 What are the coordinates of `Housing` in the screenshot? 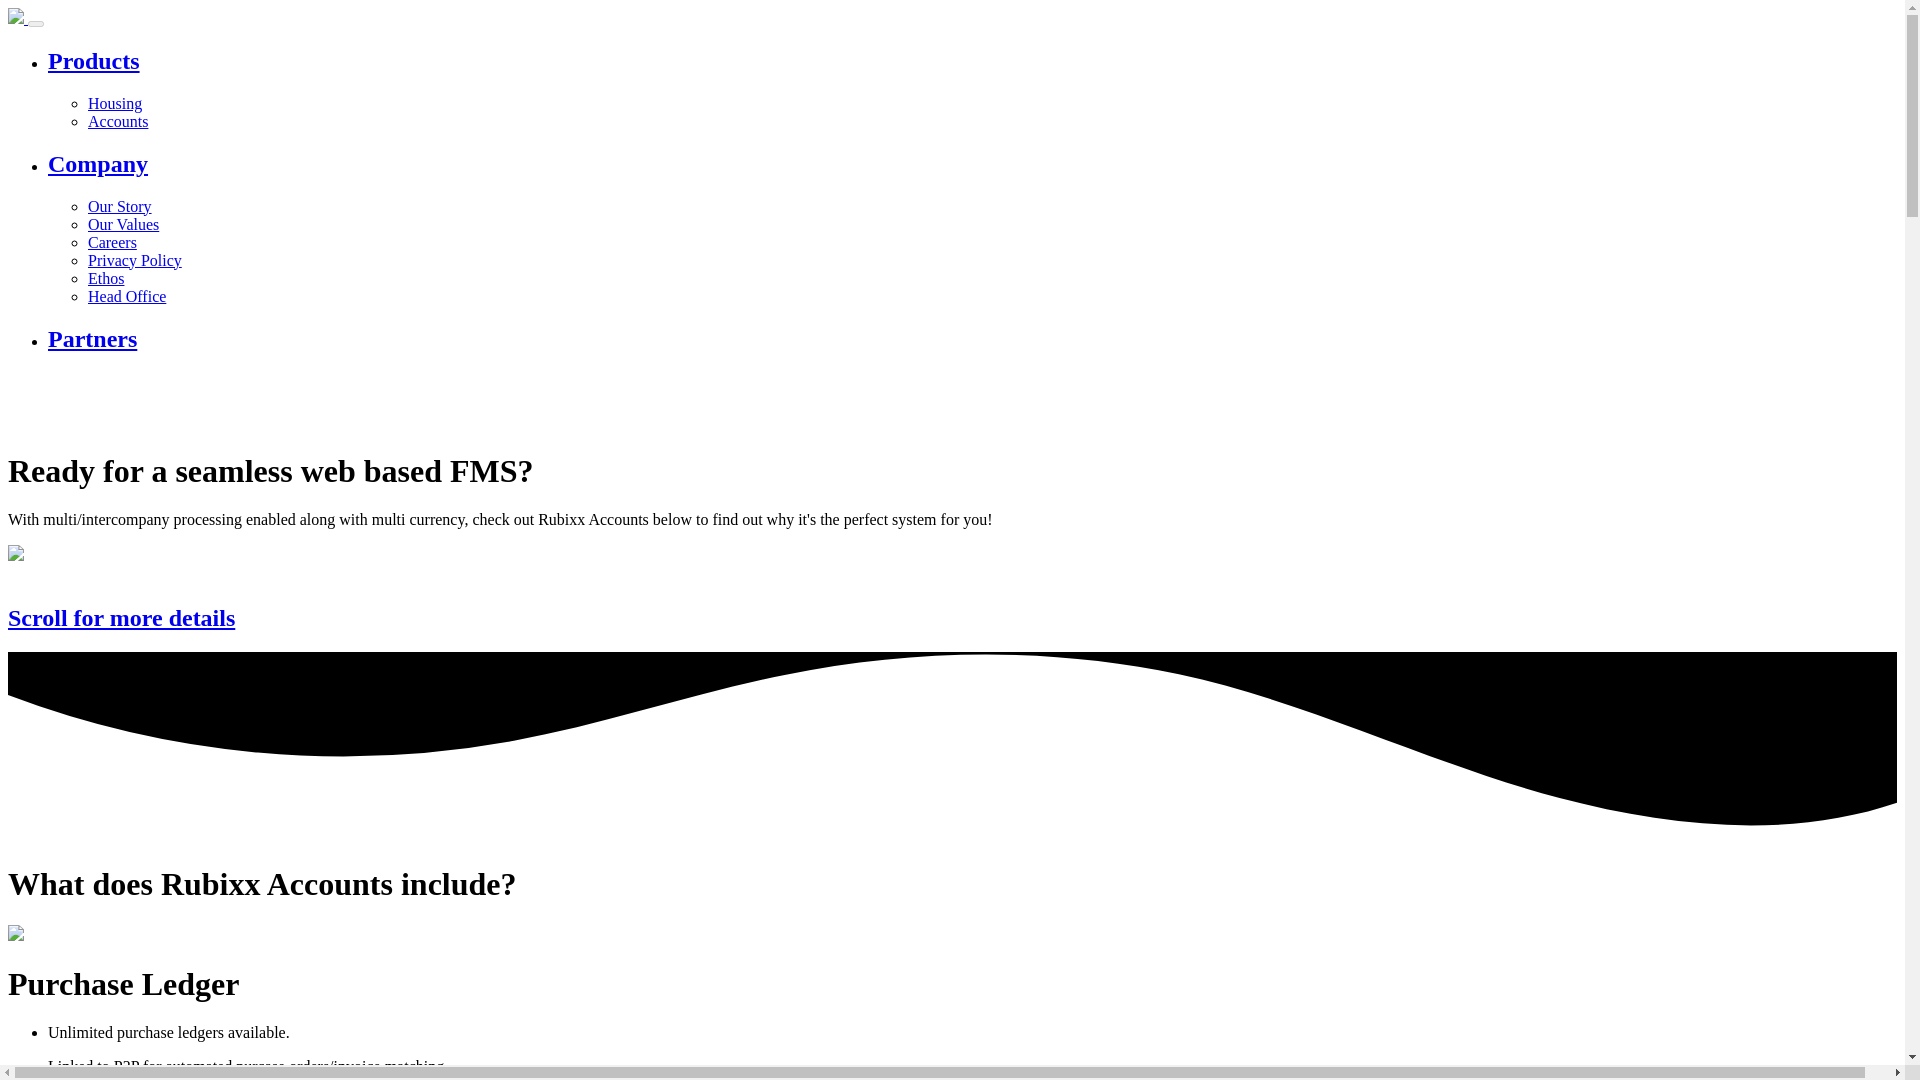 It's located at (115, 104).